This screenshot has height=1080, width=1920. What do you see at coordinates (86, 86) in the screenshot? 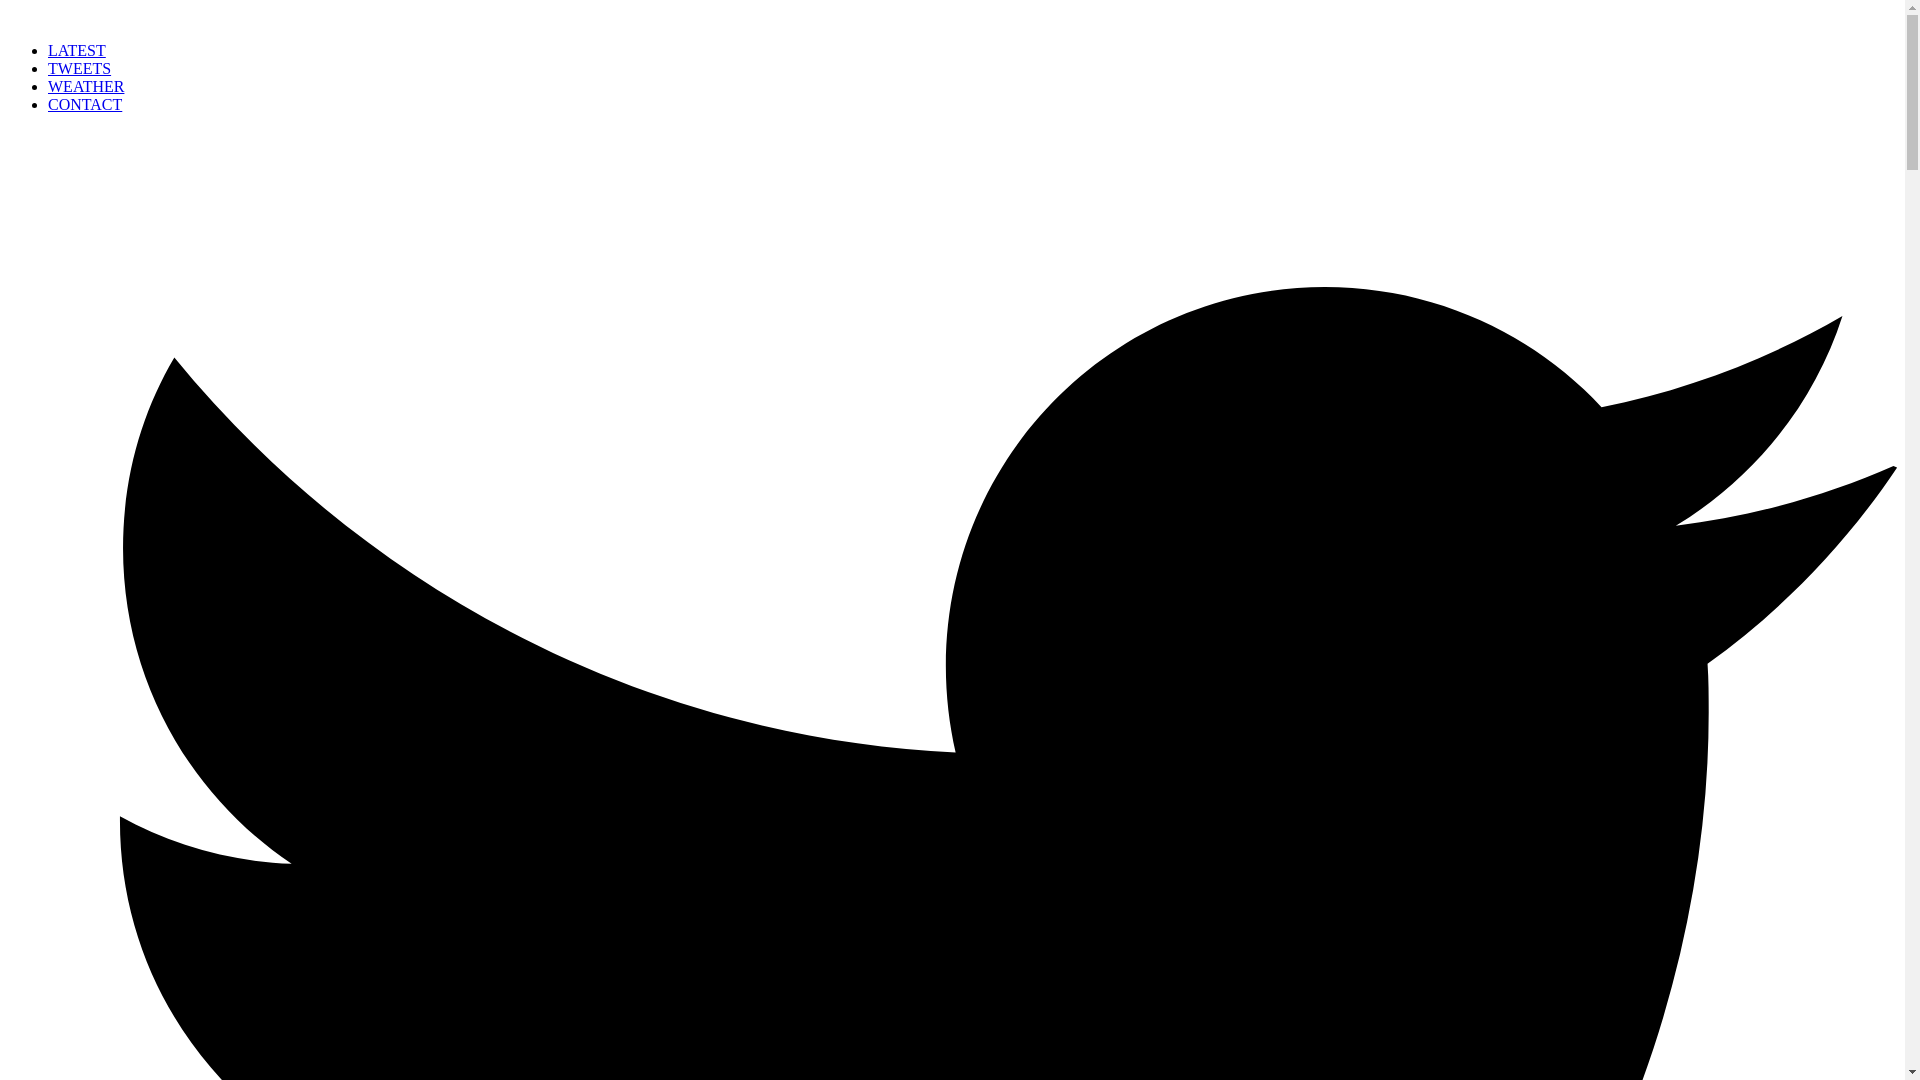
I see `WEATHER` at bounding box center [86, 86].